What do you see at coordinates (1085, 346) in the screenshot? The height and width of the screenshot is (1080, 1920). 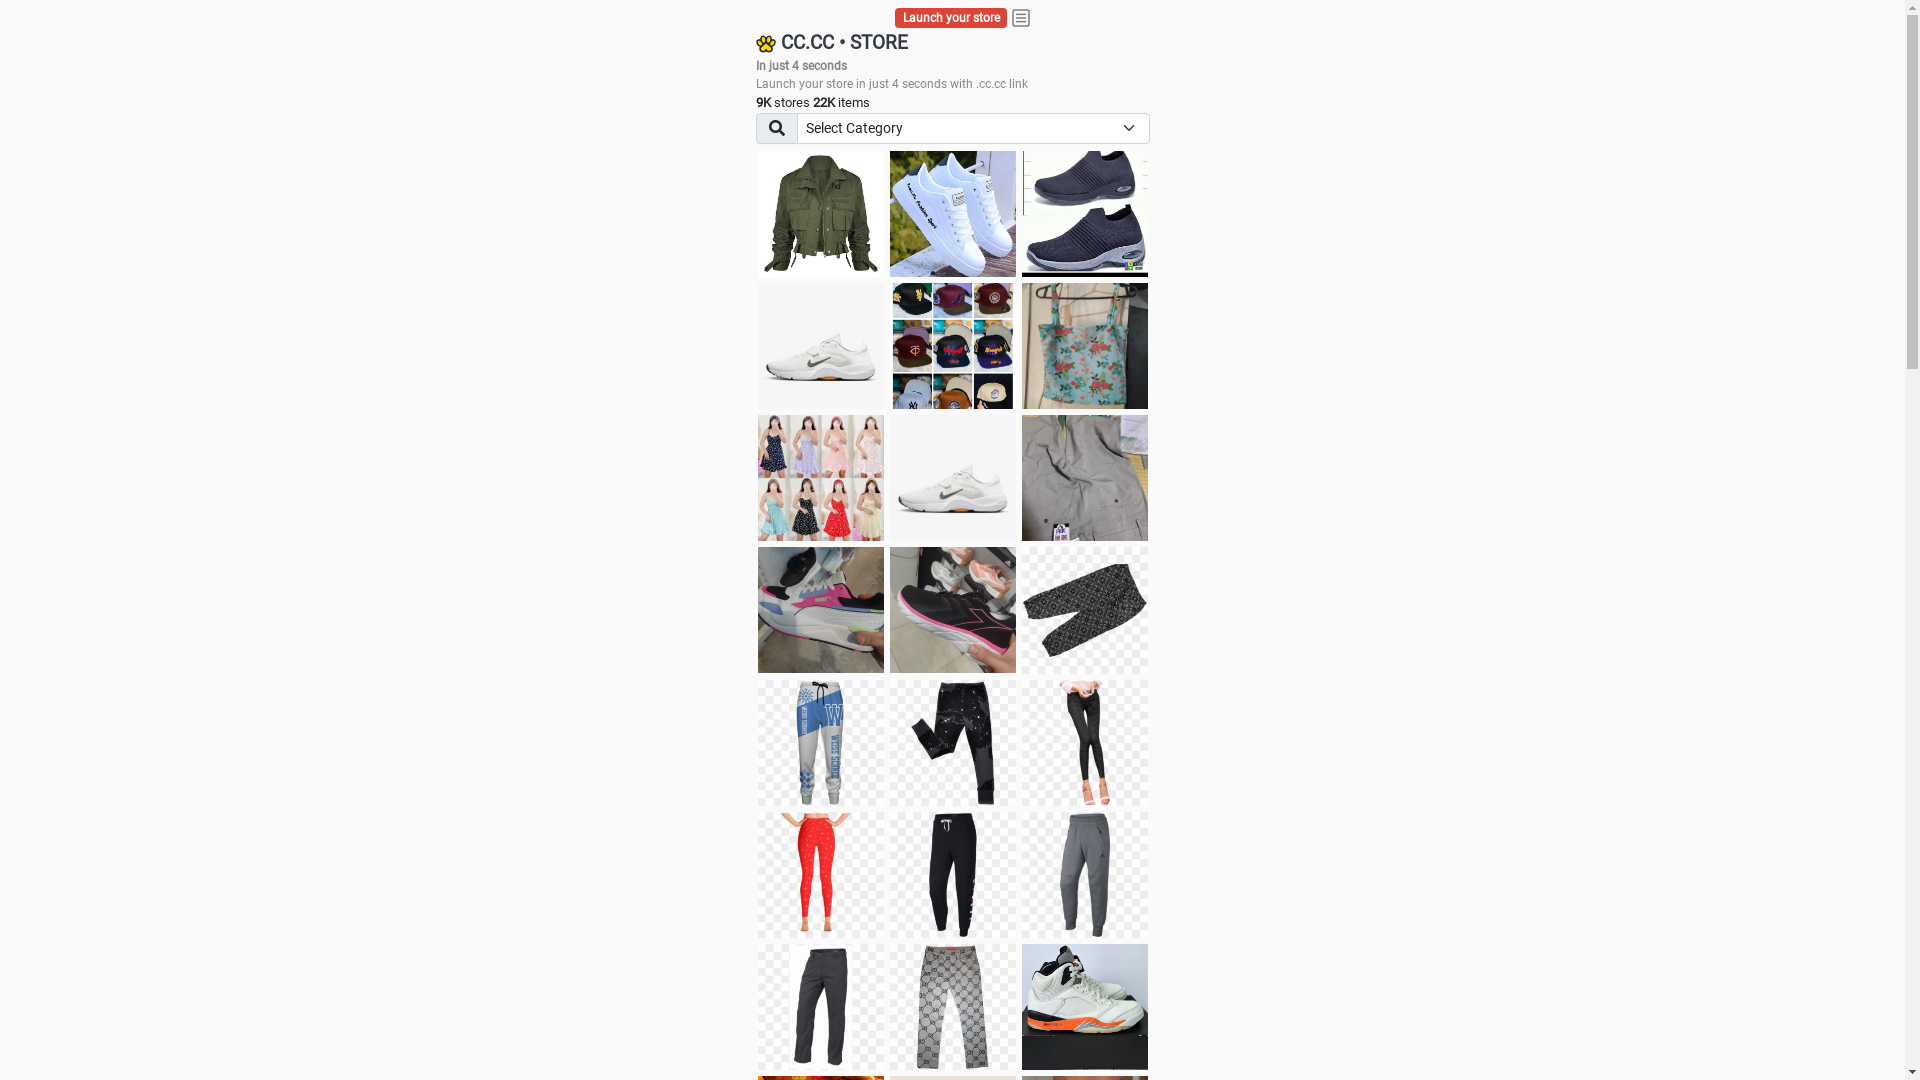 I see `Ukay cloth` at bounding box center [1085, 346].